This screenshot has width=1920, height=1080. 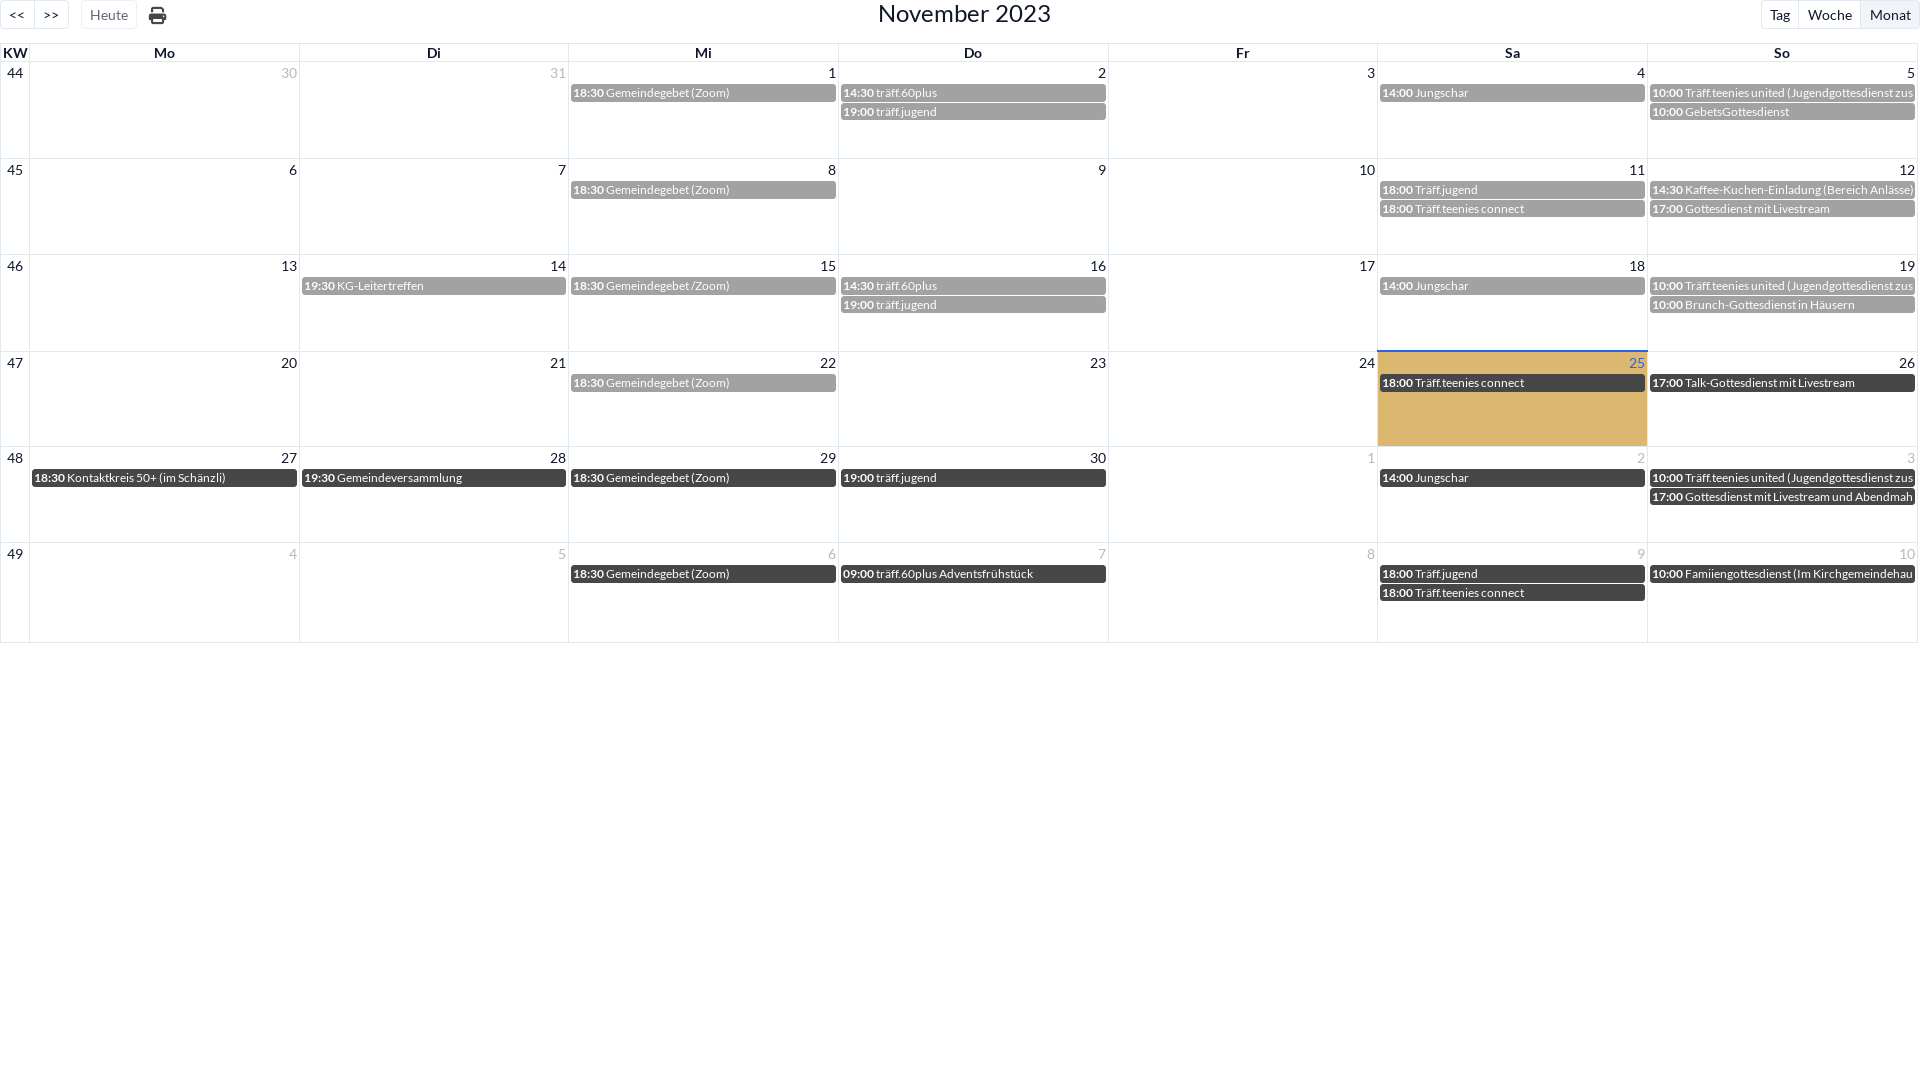 What do you see at coordinates (17, 14) in the screenshot?
I see `<<` at bounding box center [17, 14].